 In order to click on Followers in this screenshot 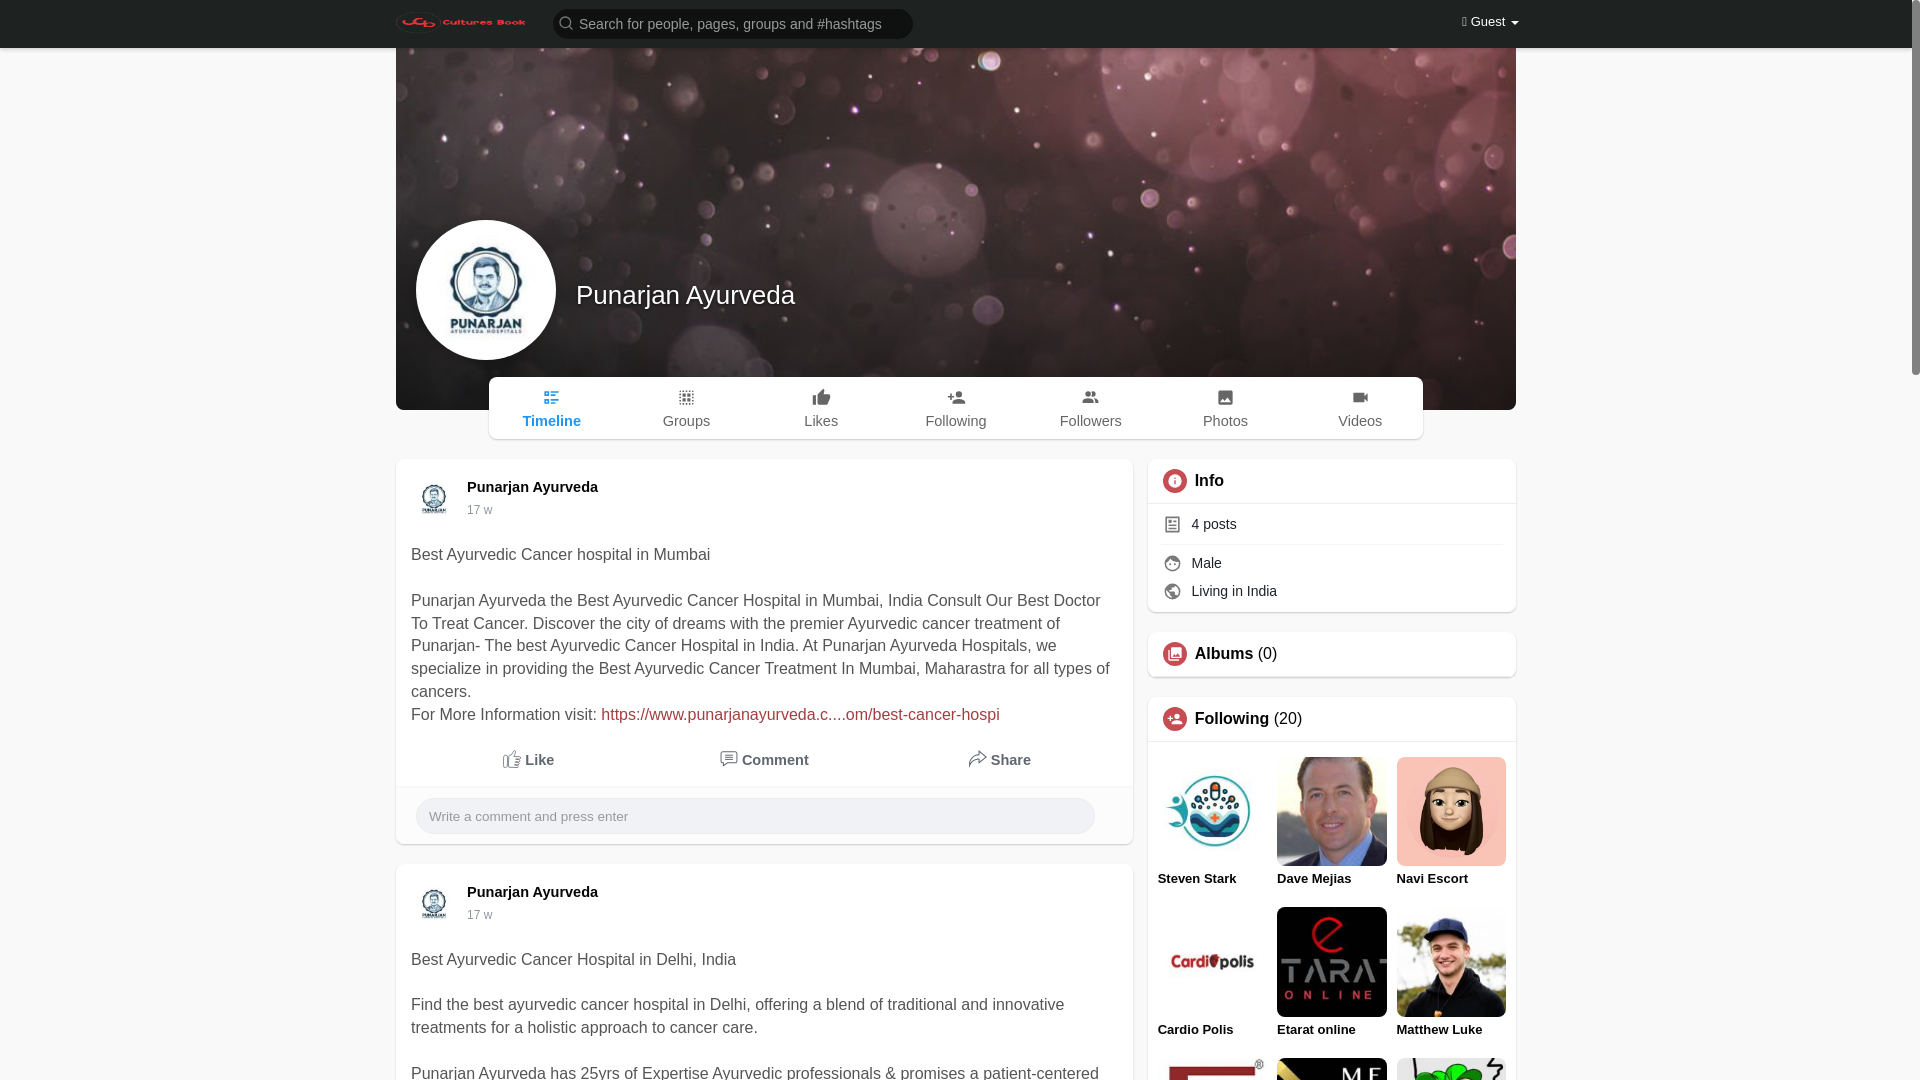, I will do `click(1090, 407)`.